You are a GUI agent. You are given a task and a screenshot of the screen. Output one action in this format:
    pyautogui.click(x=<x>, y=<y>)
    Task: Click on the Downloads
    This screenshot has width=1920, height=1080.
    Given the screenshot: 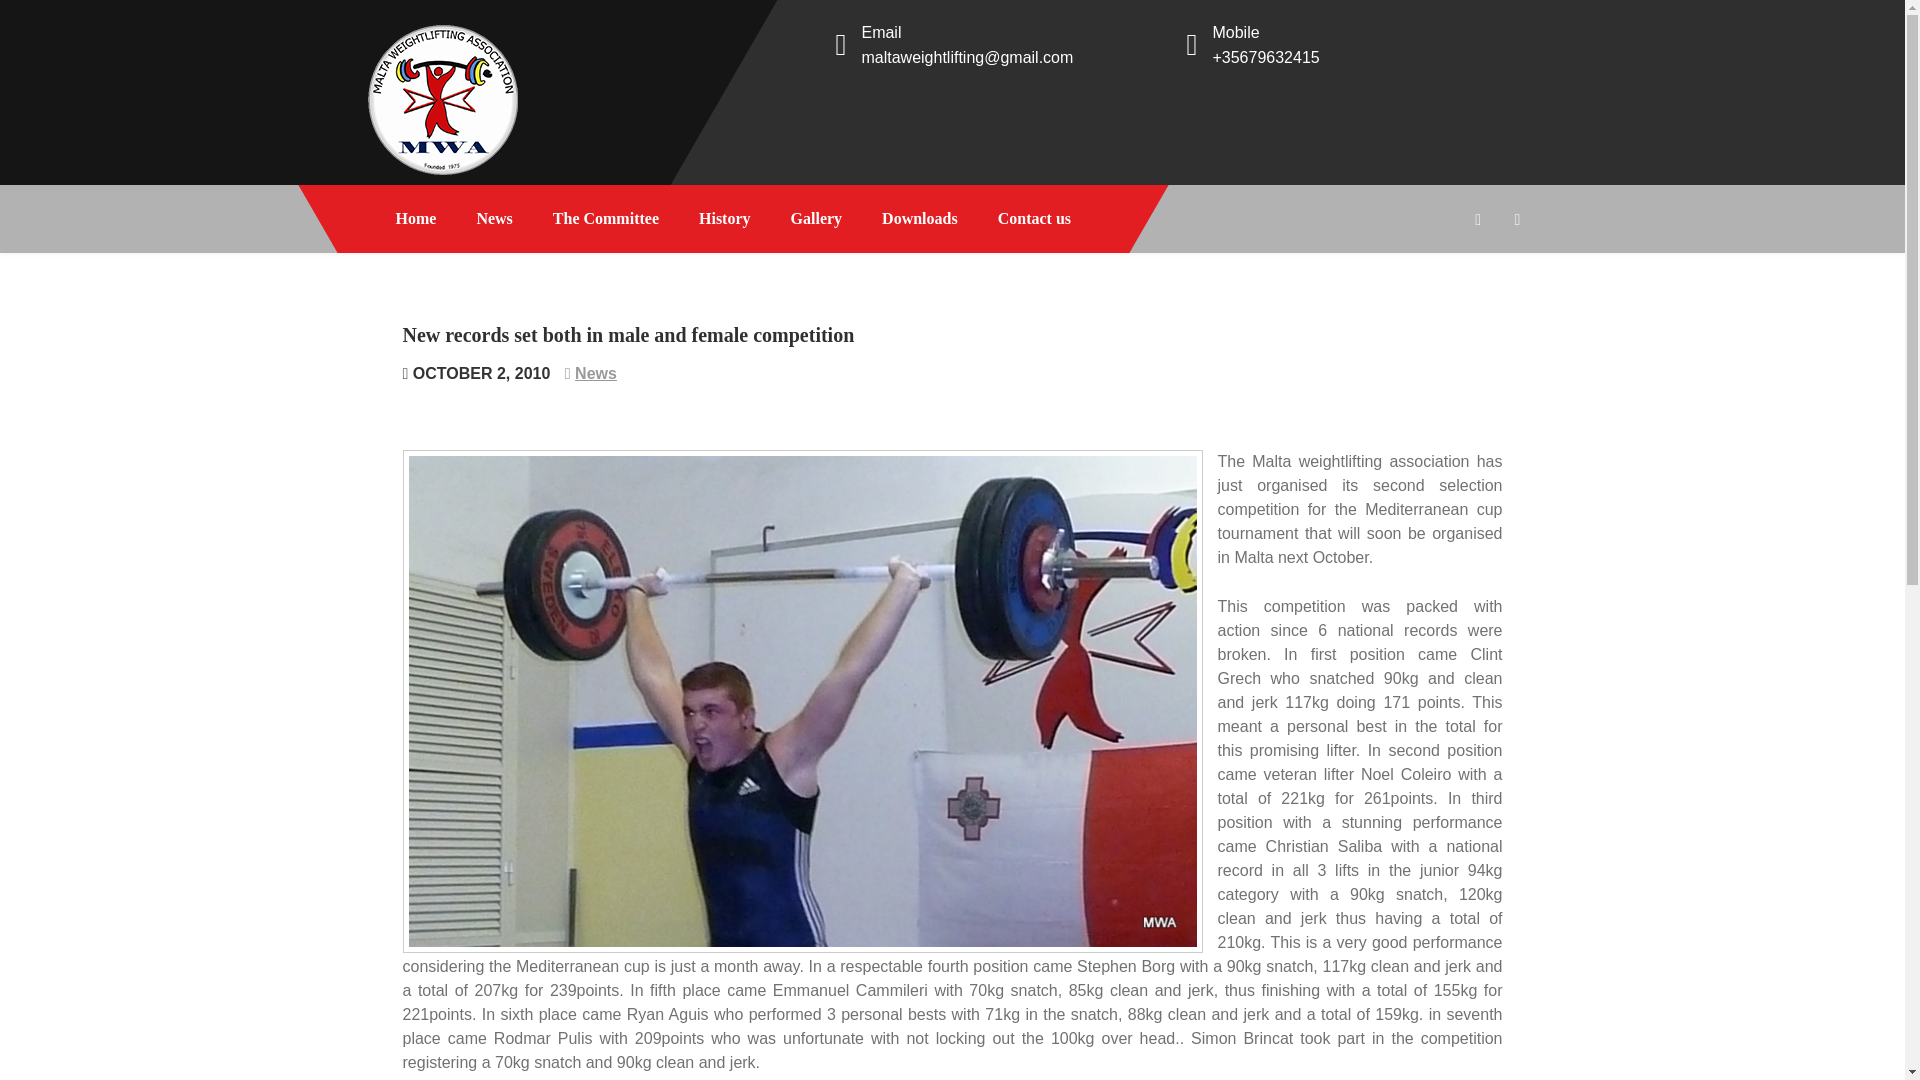 What is the action you would take?
    pyautogui.click(x=920, y=218)
    